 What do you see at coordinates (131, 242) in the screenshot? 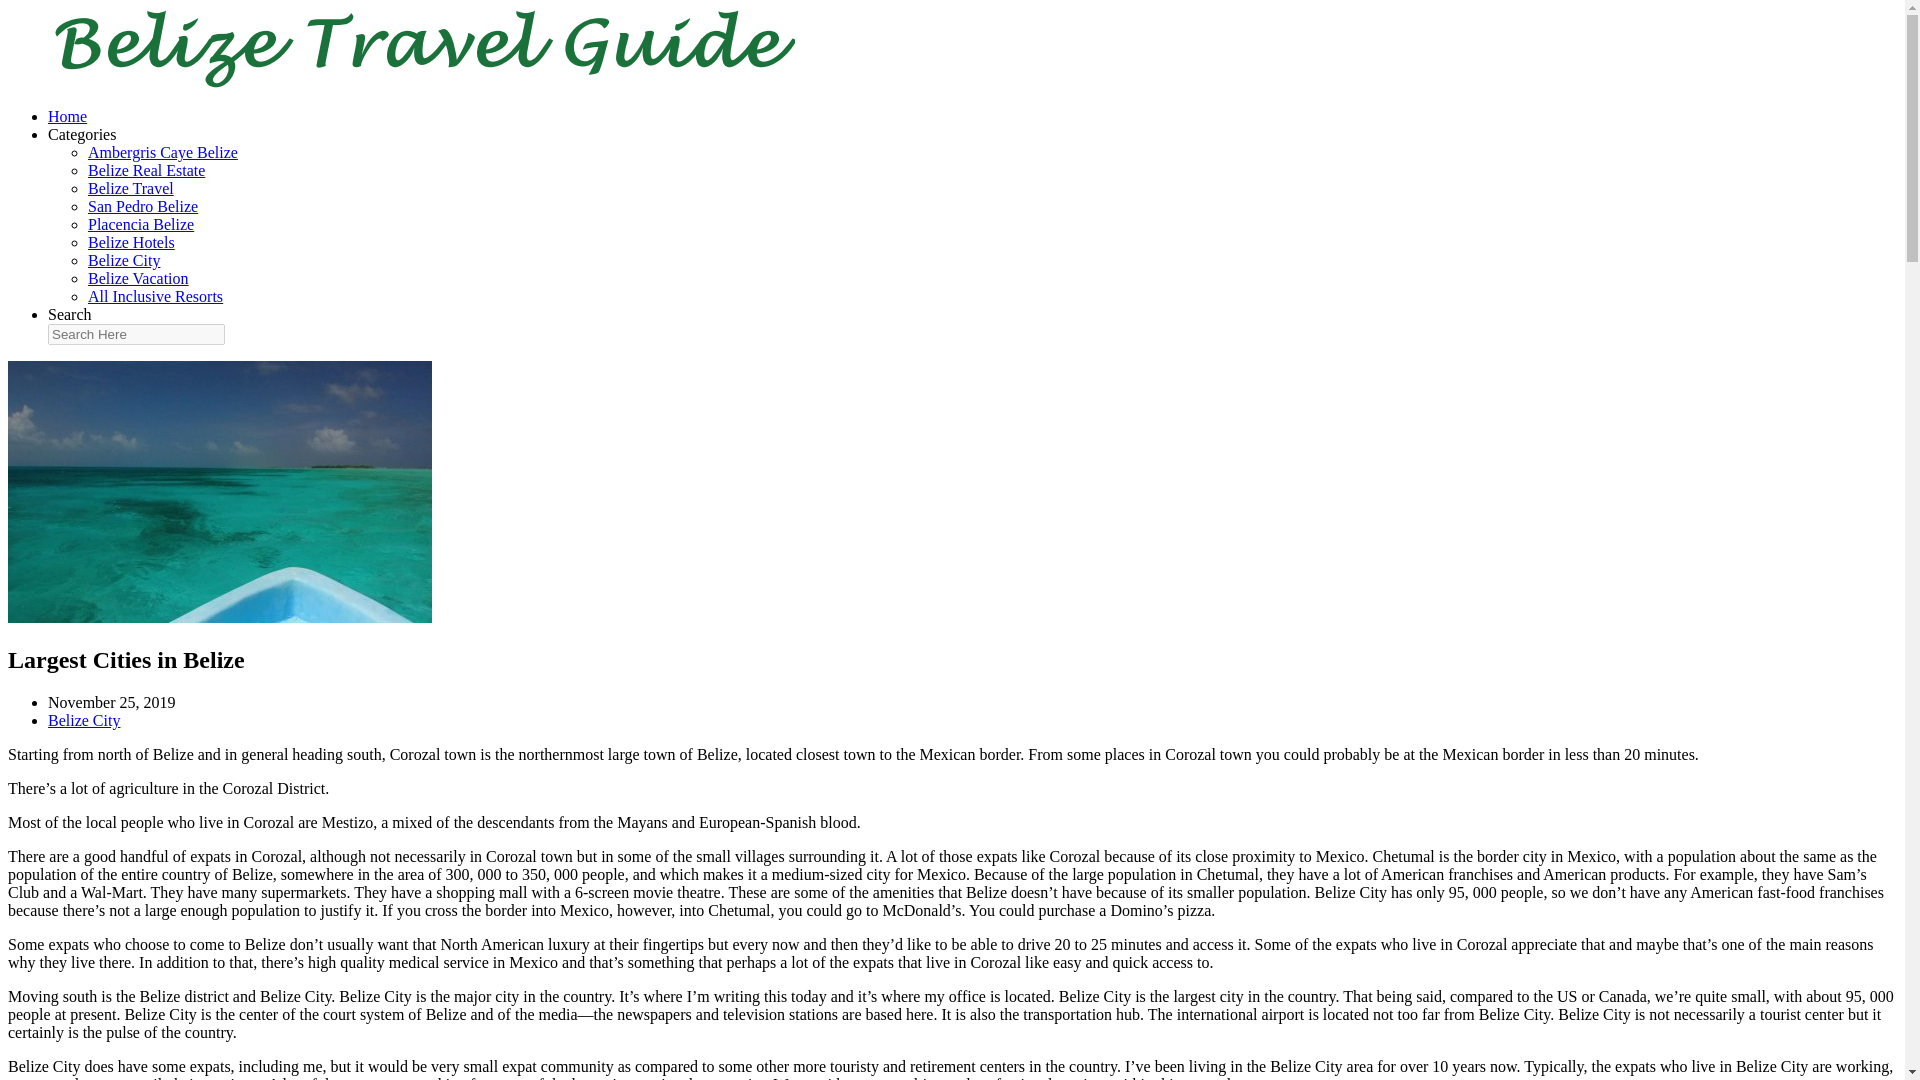
I see `Belize Hotels` at bounding box center [131, 242].